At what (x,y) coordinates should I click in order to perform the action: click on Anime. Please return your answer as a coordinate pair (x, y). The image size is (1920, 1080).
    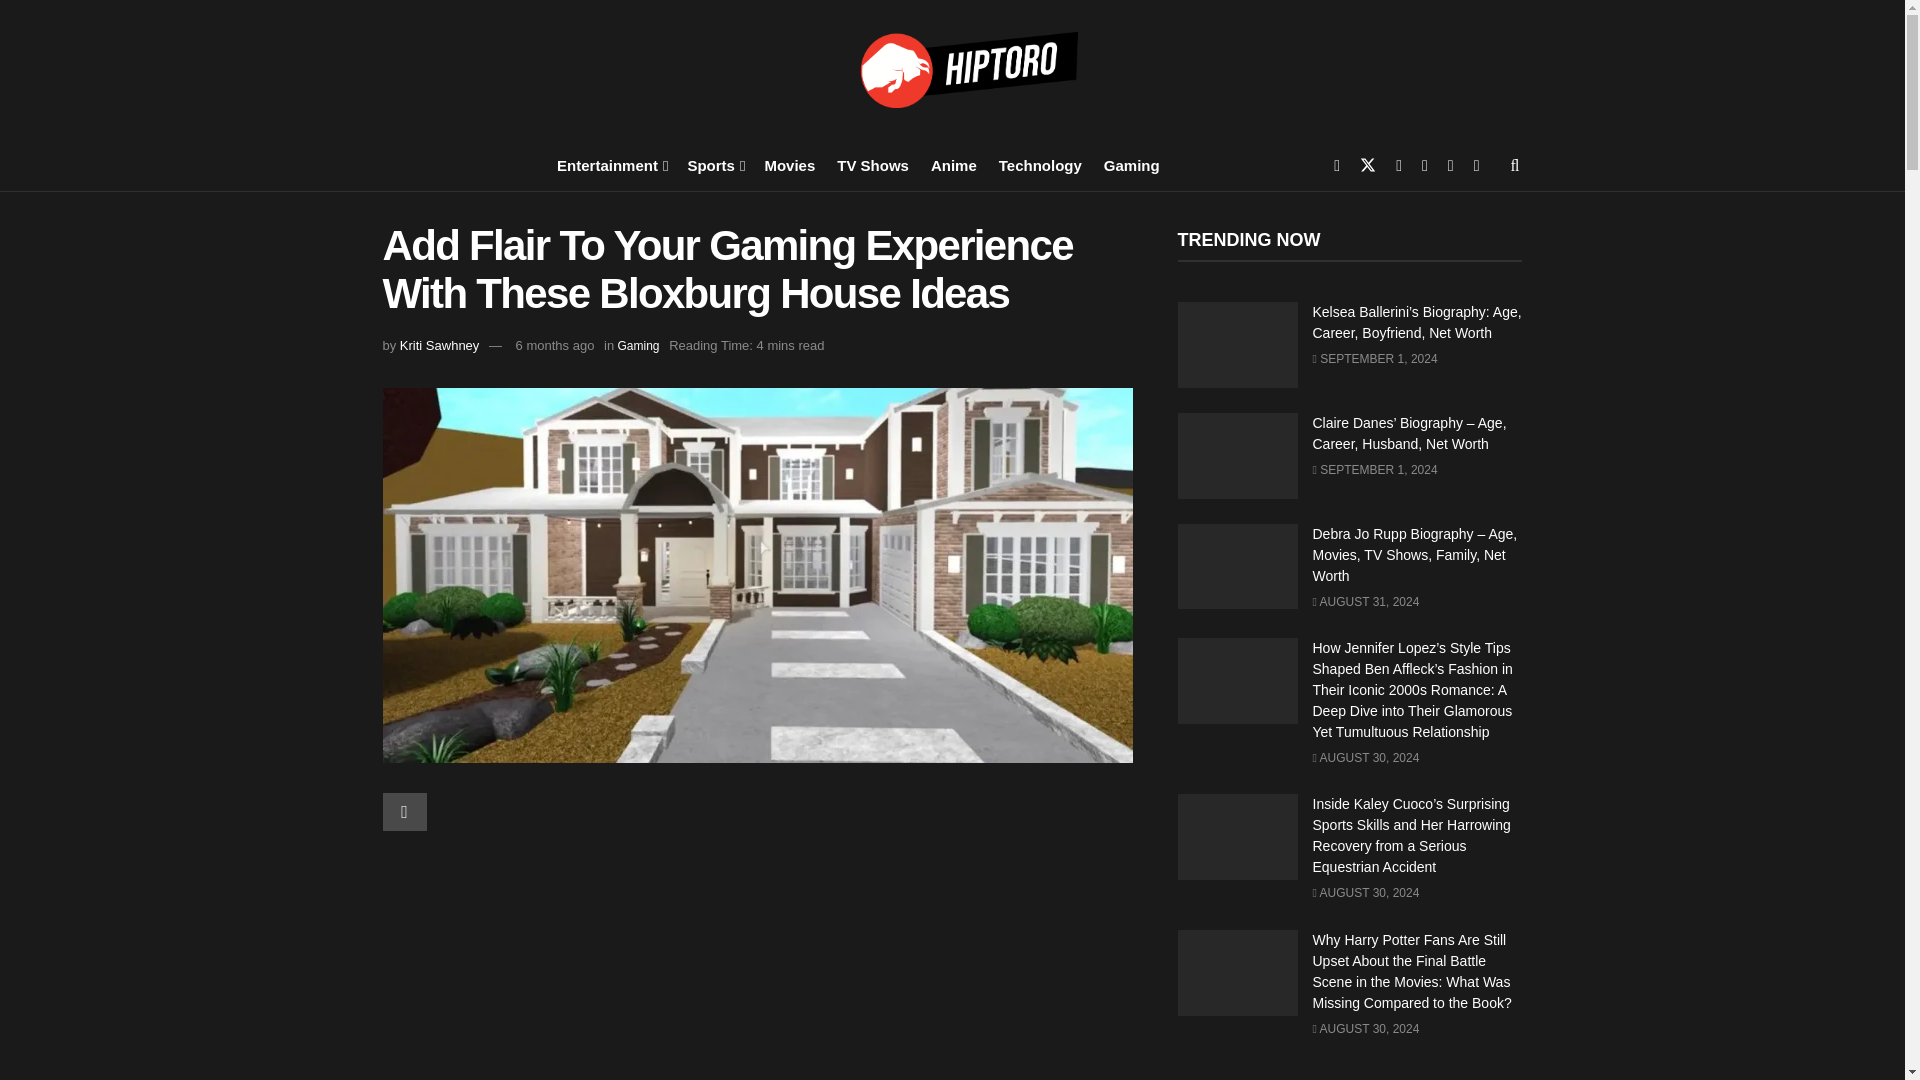
    Looking at the image, I should click on (954, 164).